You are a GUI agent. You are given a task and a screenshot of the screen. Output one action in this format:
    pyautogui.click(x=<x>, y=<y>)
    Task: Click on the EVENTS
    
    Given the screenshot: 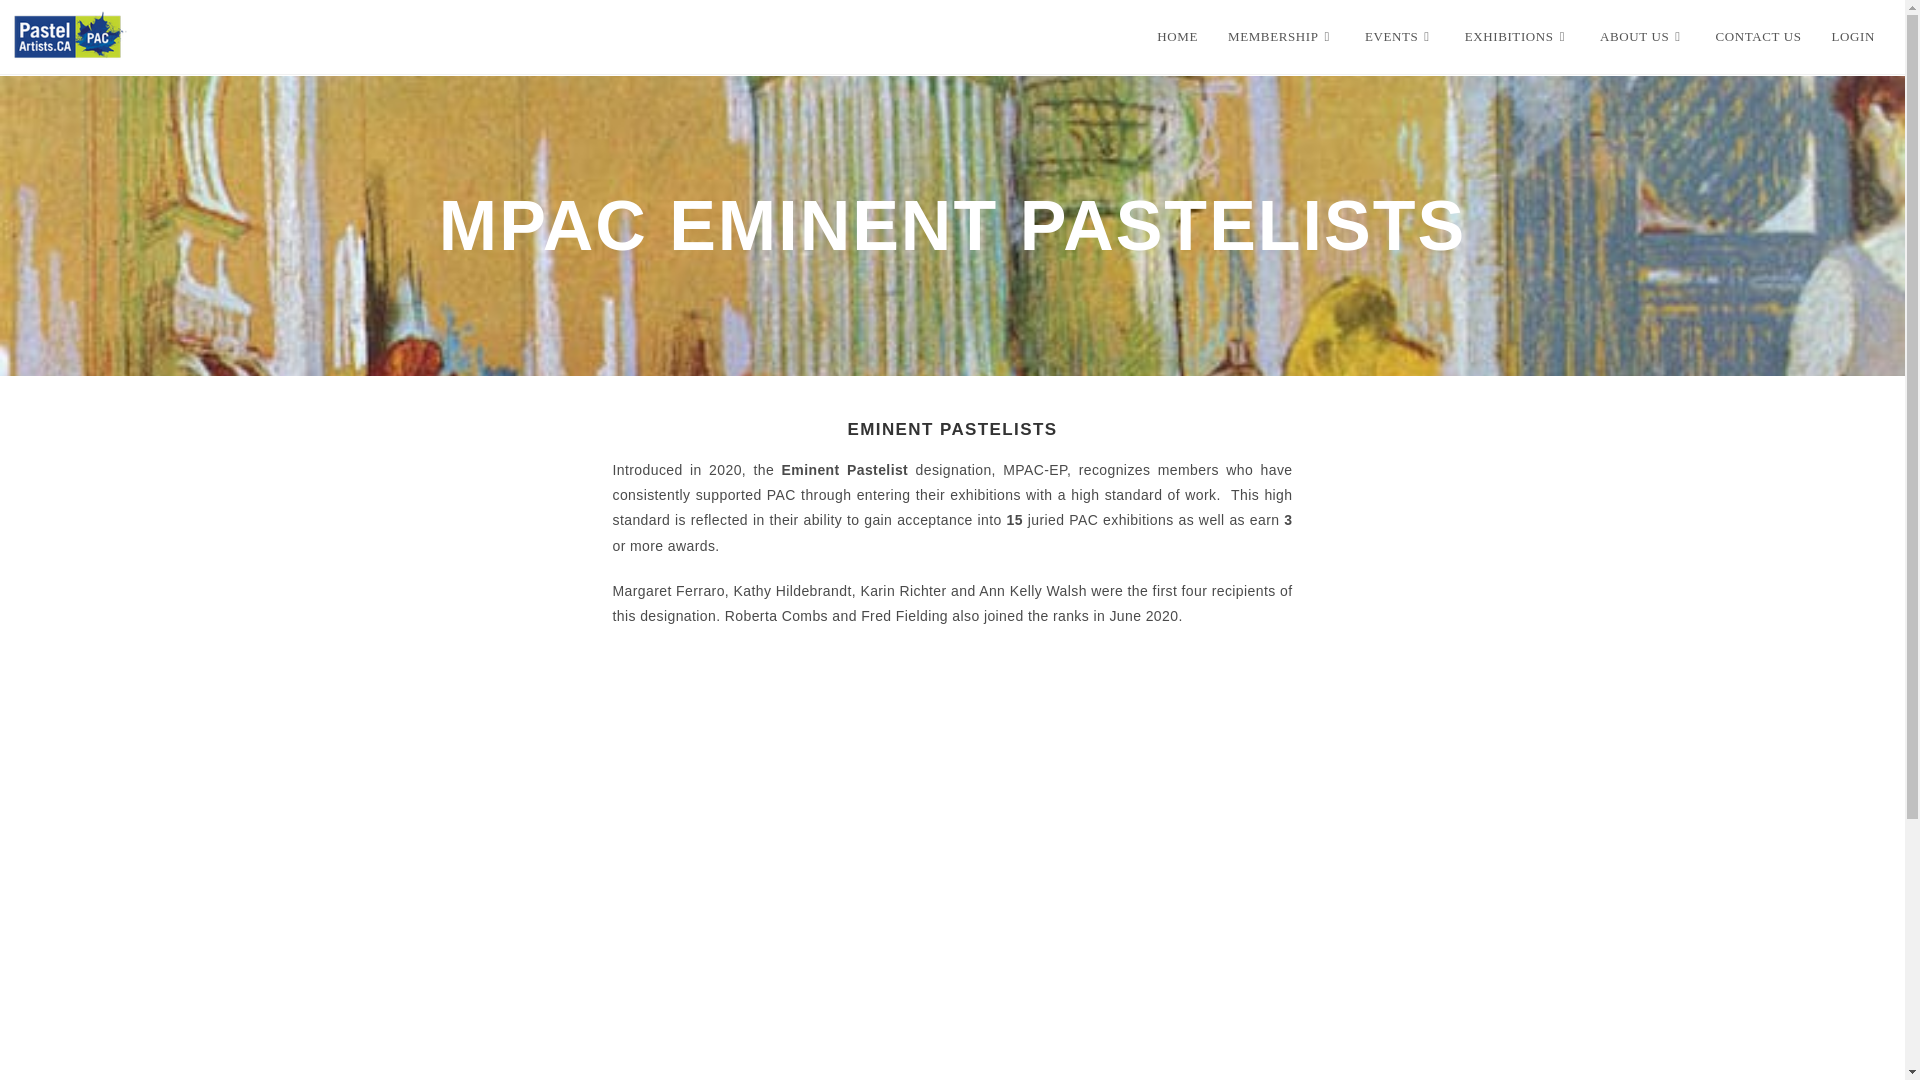 What is the action you would take?
    pyautogui.click(x=1399, y=37)
    